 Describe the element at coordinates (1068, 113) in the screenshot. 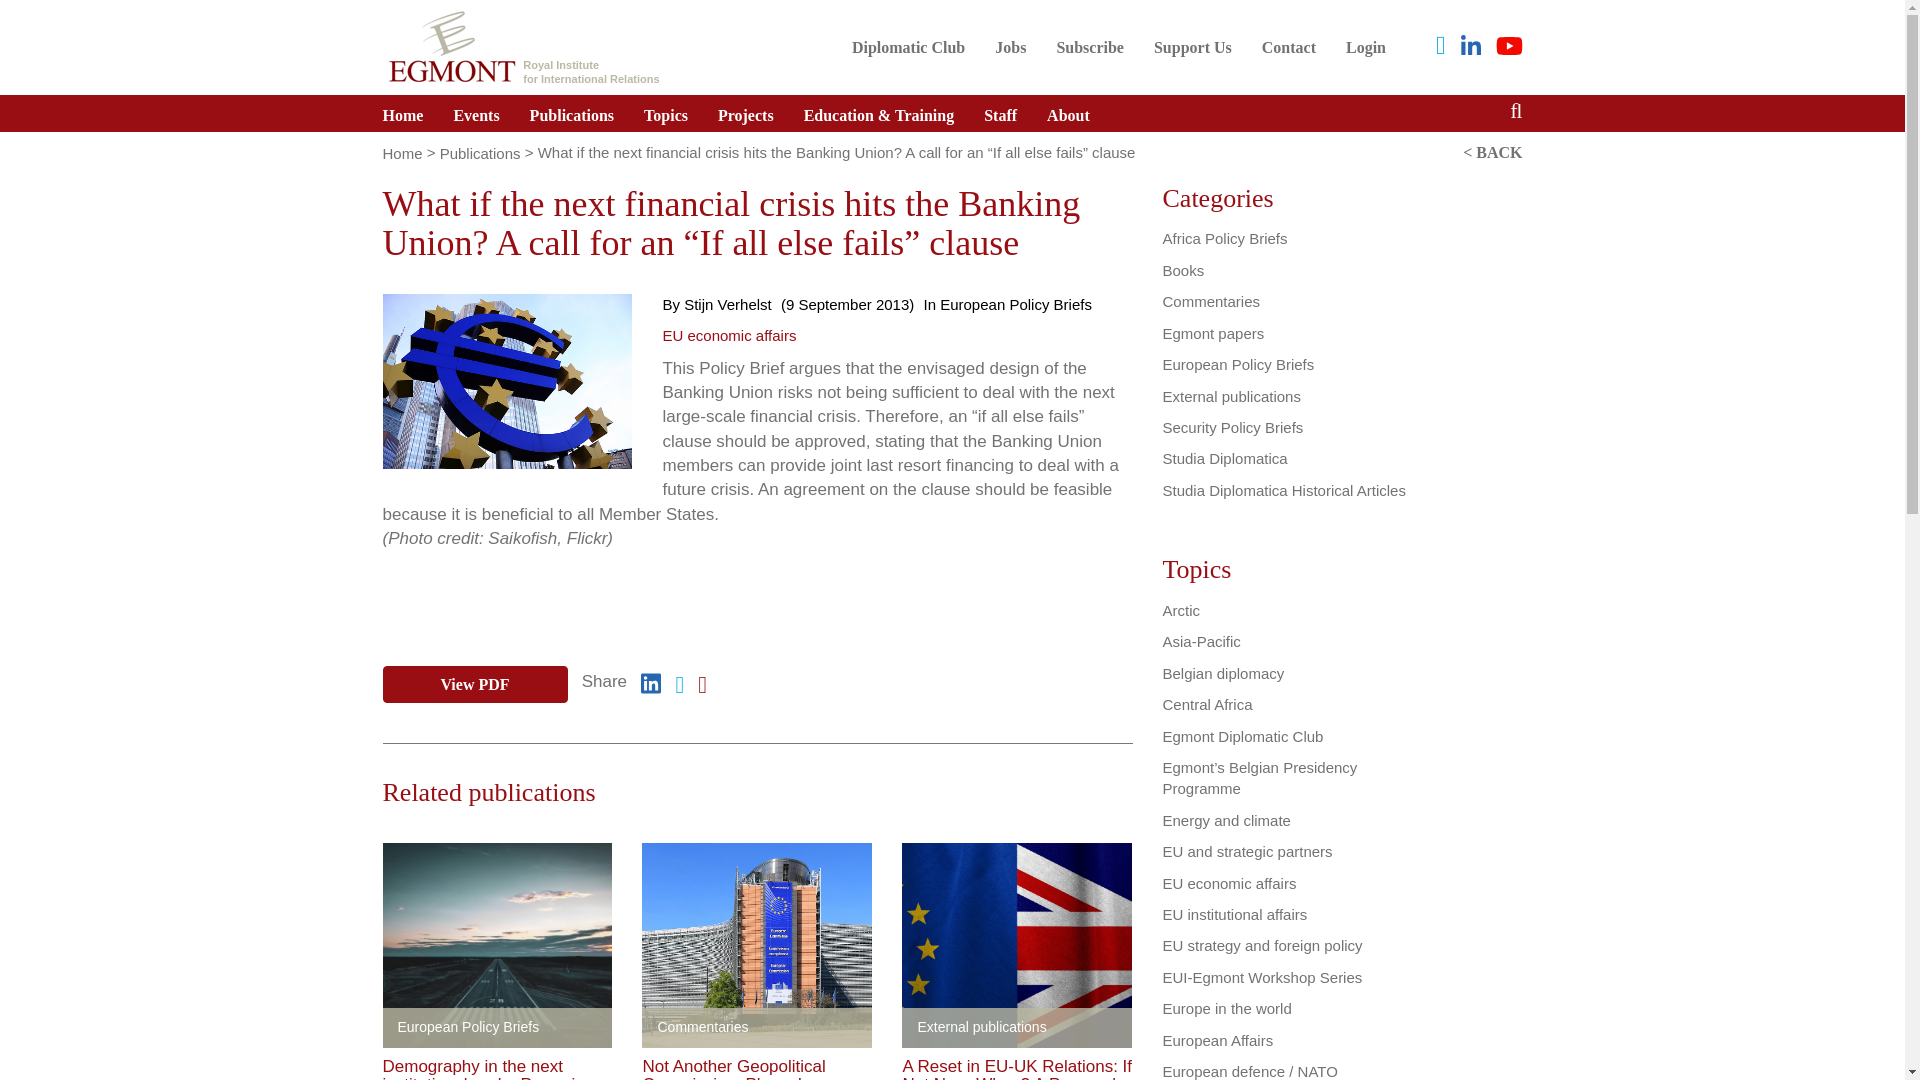

I see `Contact` at that location.